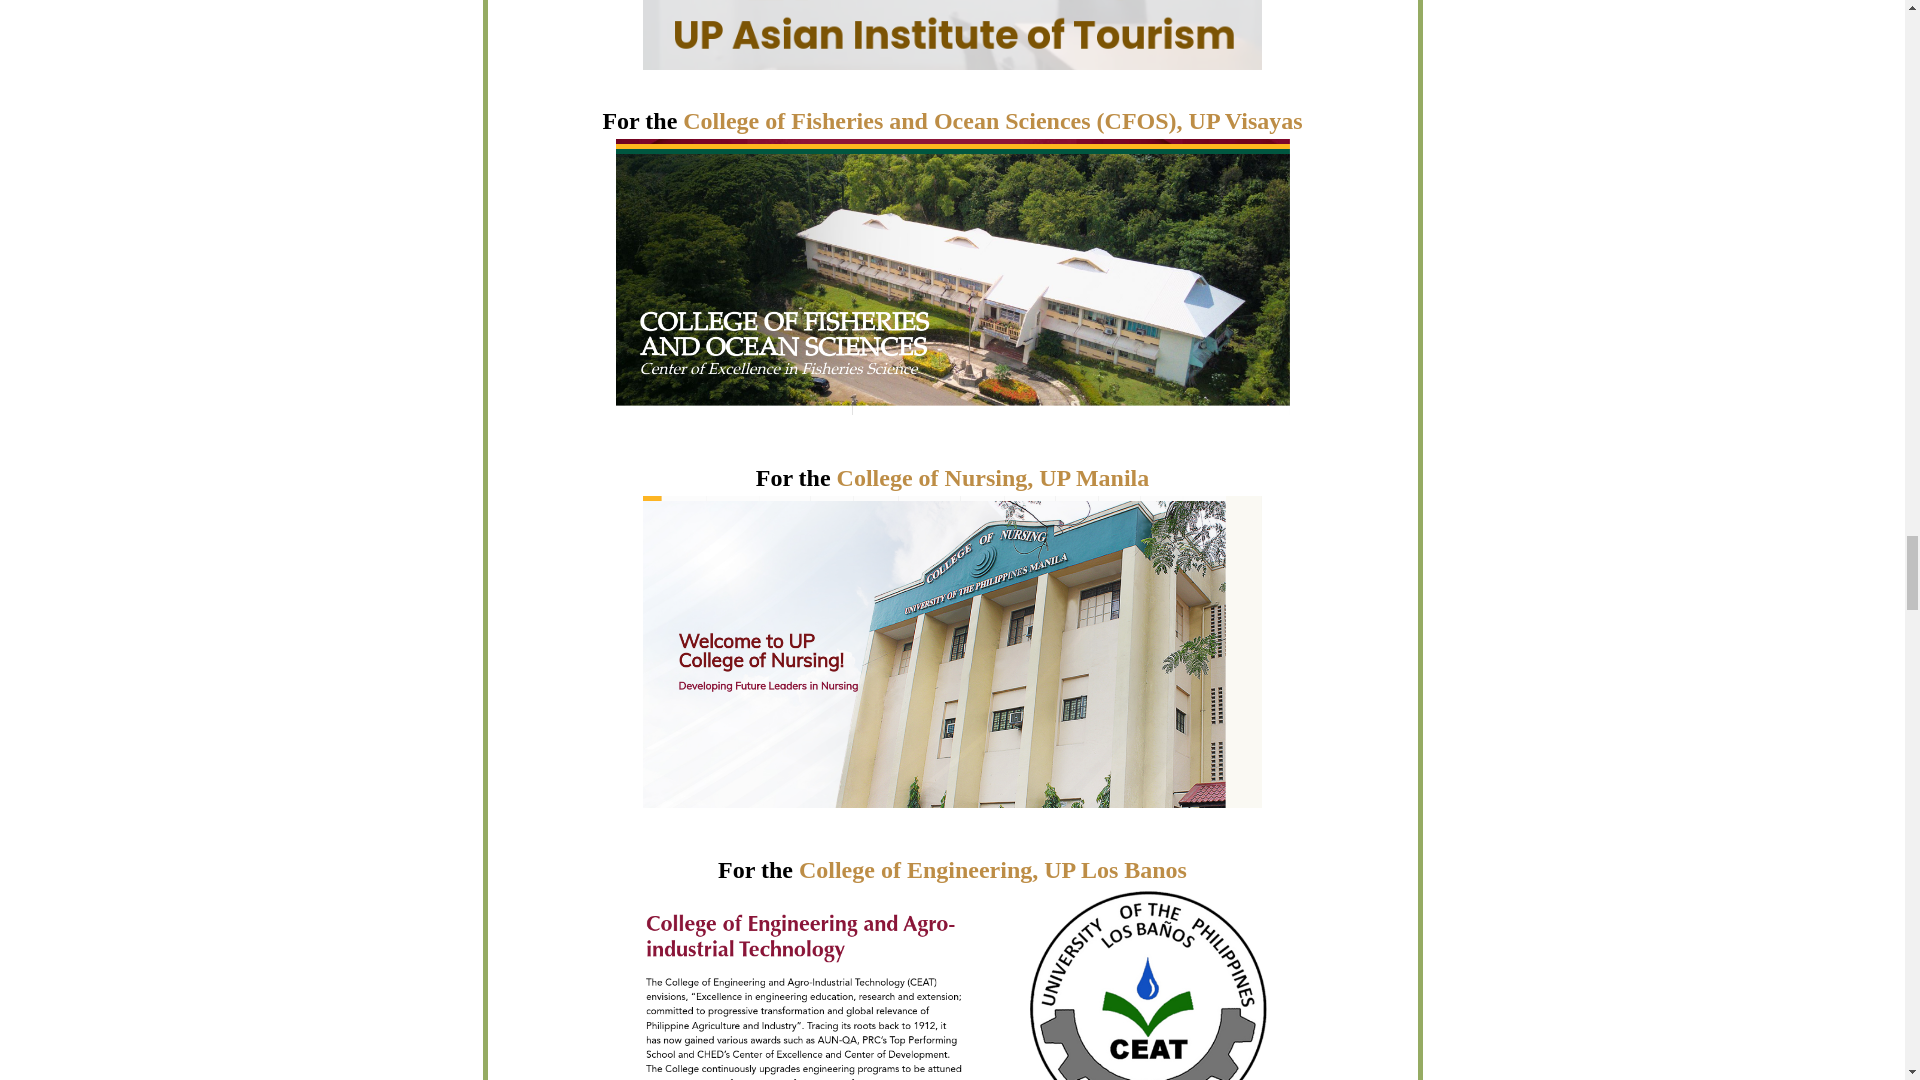 The height and width of the screenshot is (1080, 1920). What do you see at coordinates (992, 870) in the screenshot?
I see `College of Engineering, UP Los Banos` at bounding box center [992, 870].